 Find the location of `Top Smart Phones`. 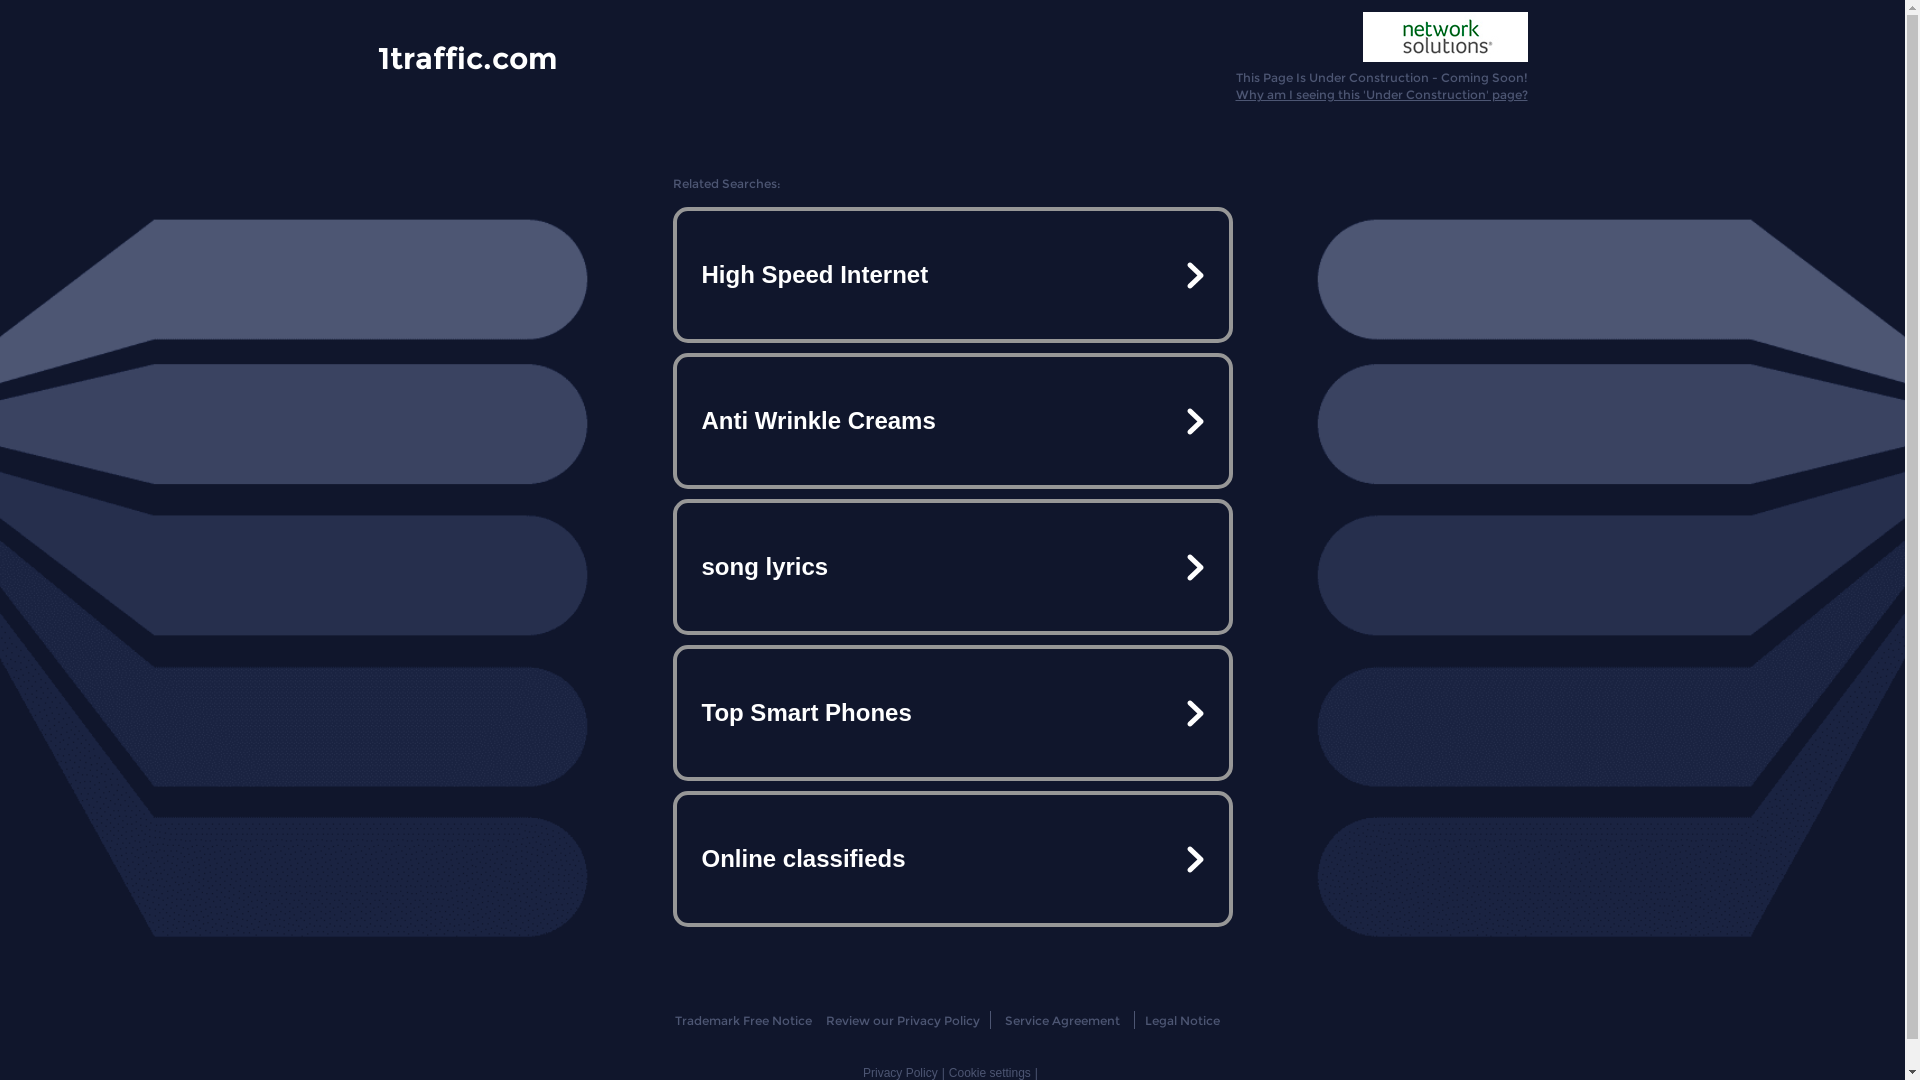

Top Smart Phones is located at coordinates (952, 713).